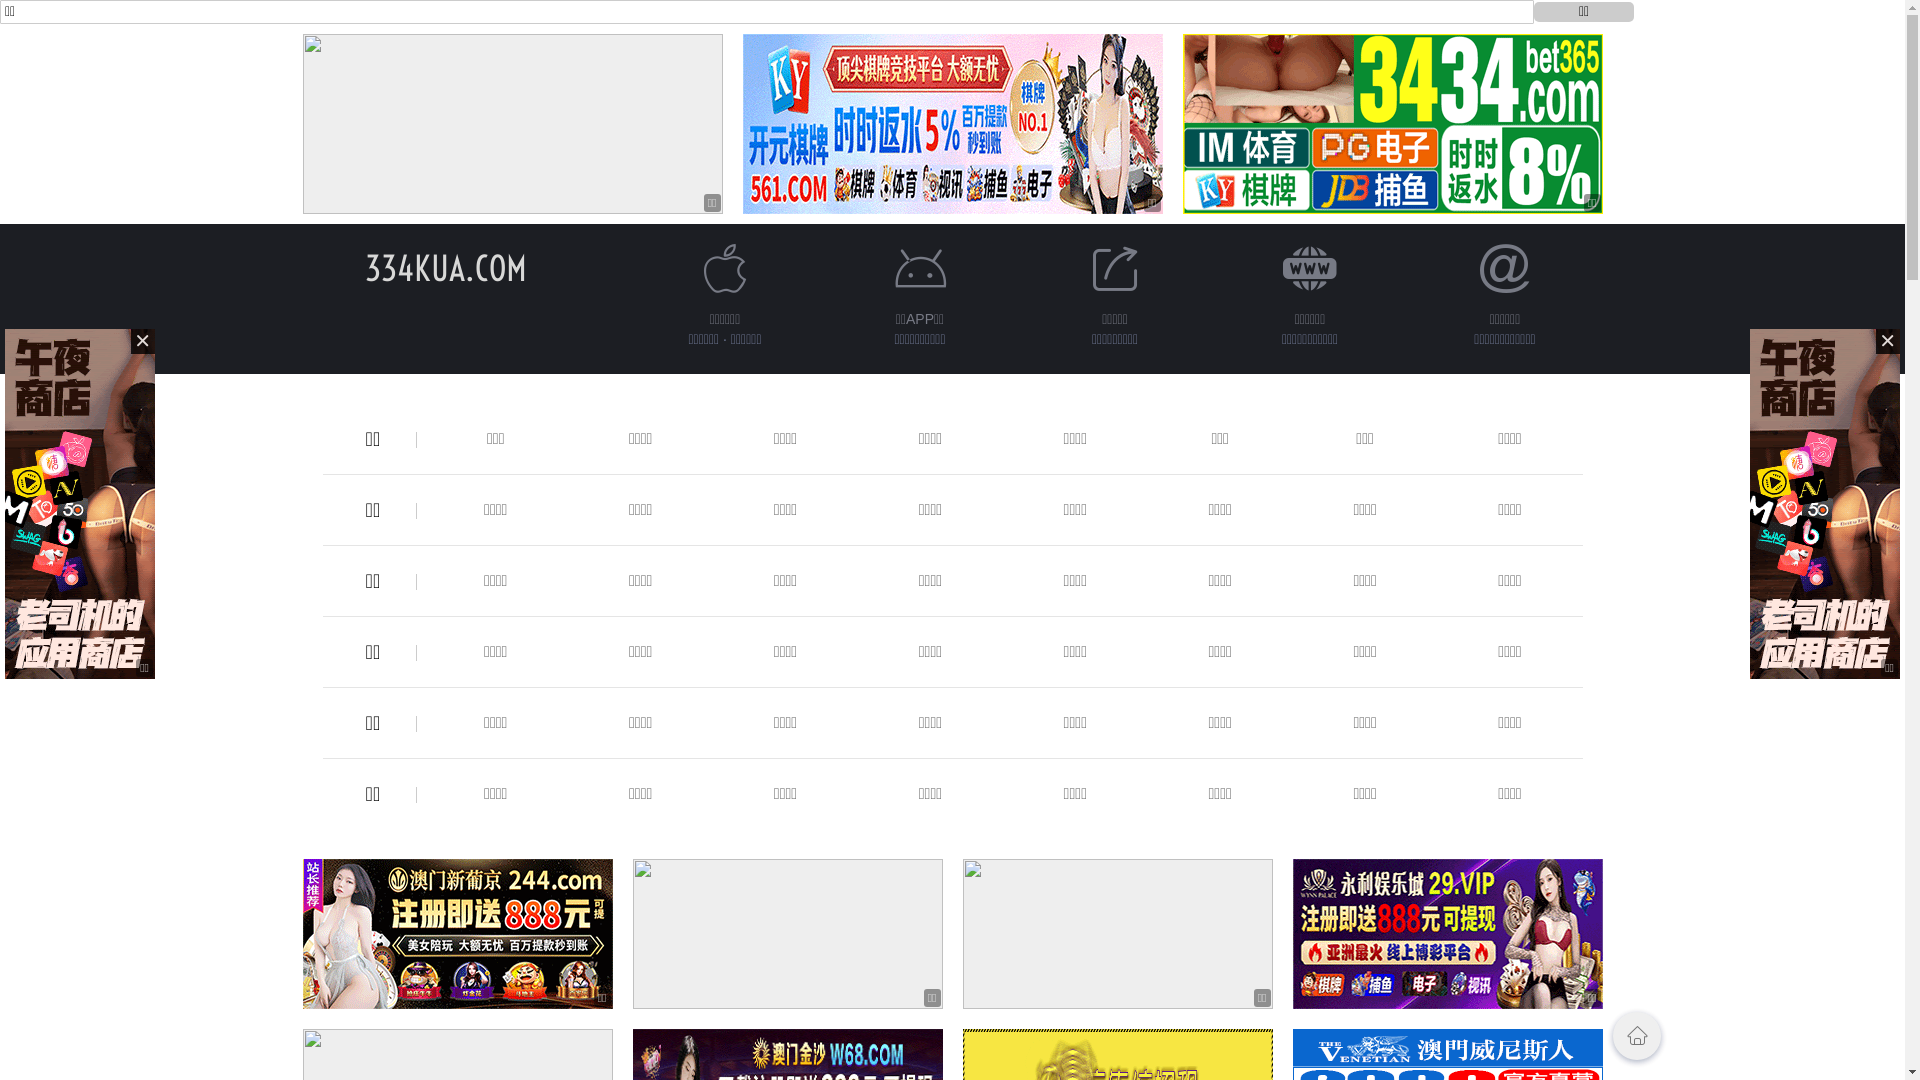 The image size is (1920, 1080). Describe the element at coordinates (445, 268) in the screenshot. I see `334KUA.COM` at that location.